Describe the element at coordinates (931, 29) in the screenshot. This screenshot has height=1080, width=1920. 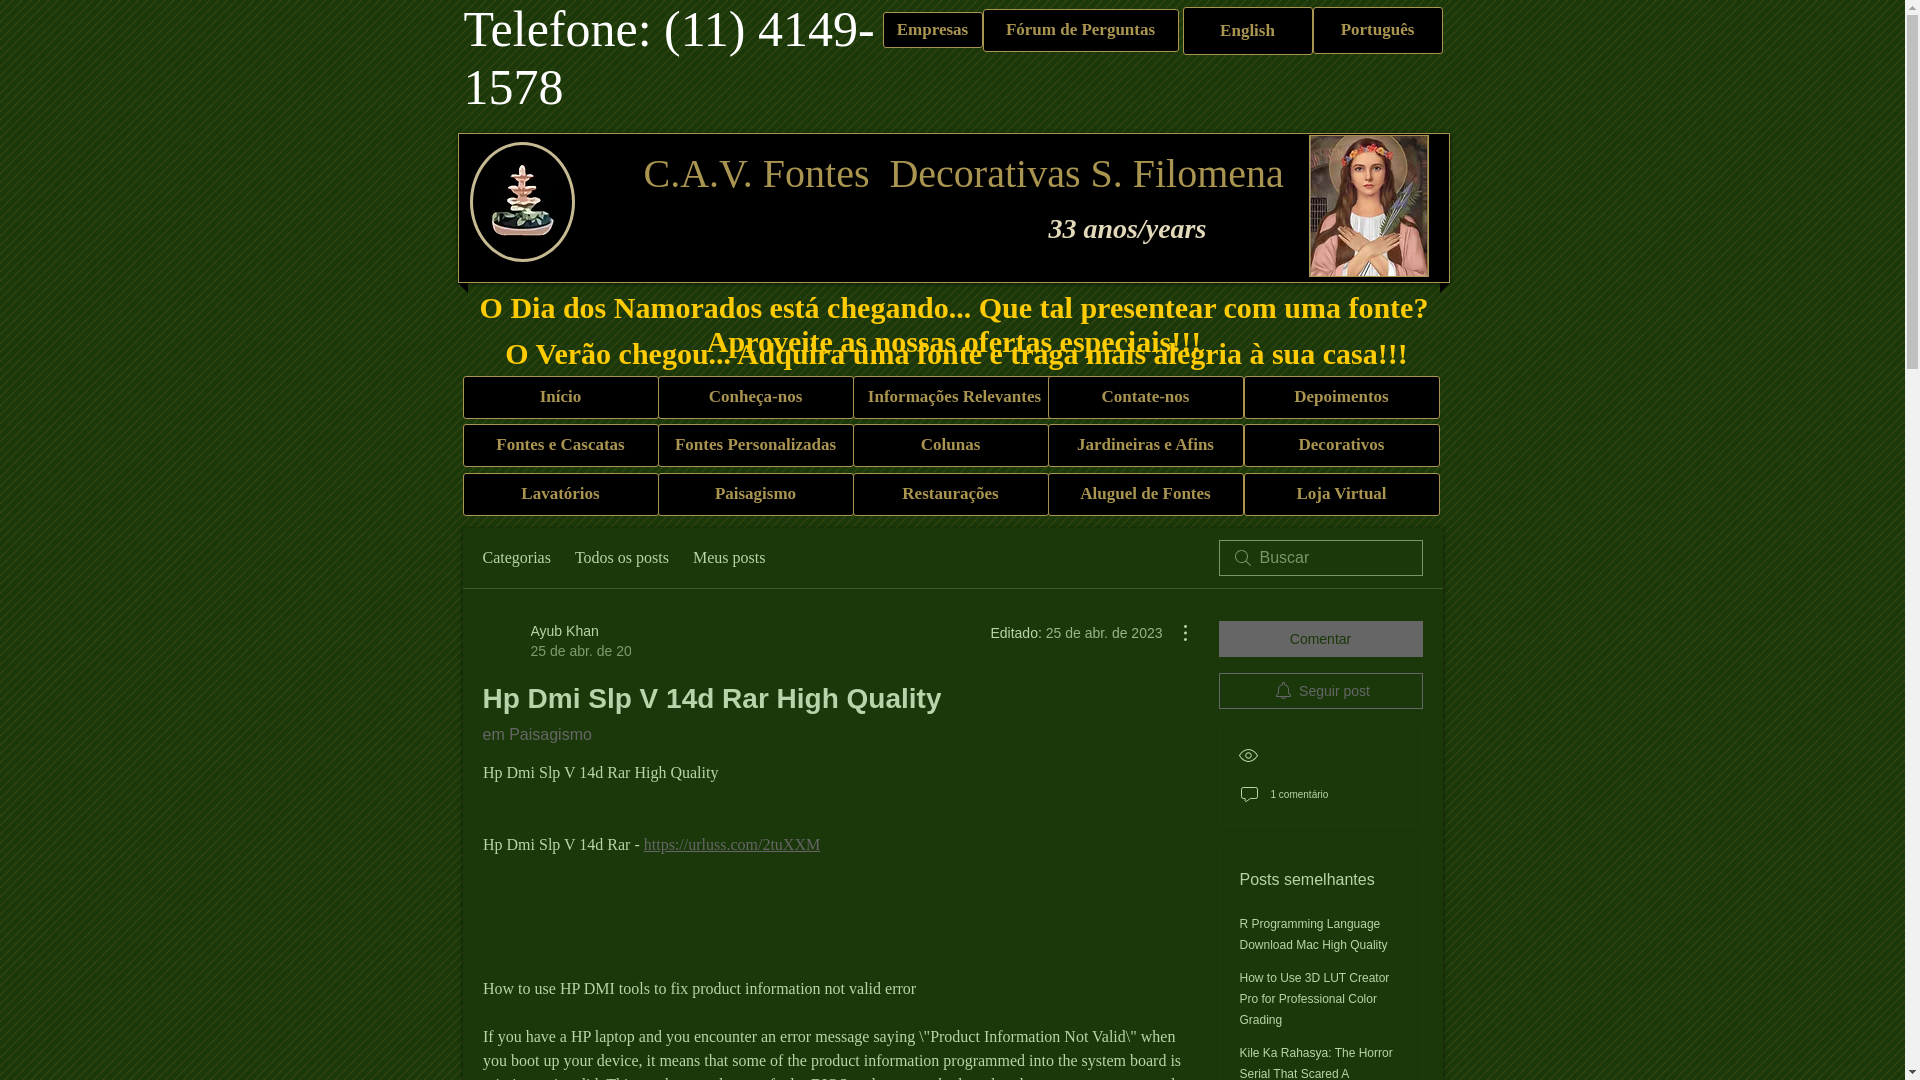
I see `Meus posts` at that location.